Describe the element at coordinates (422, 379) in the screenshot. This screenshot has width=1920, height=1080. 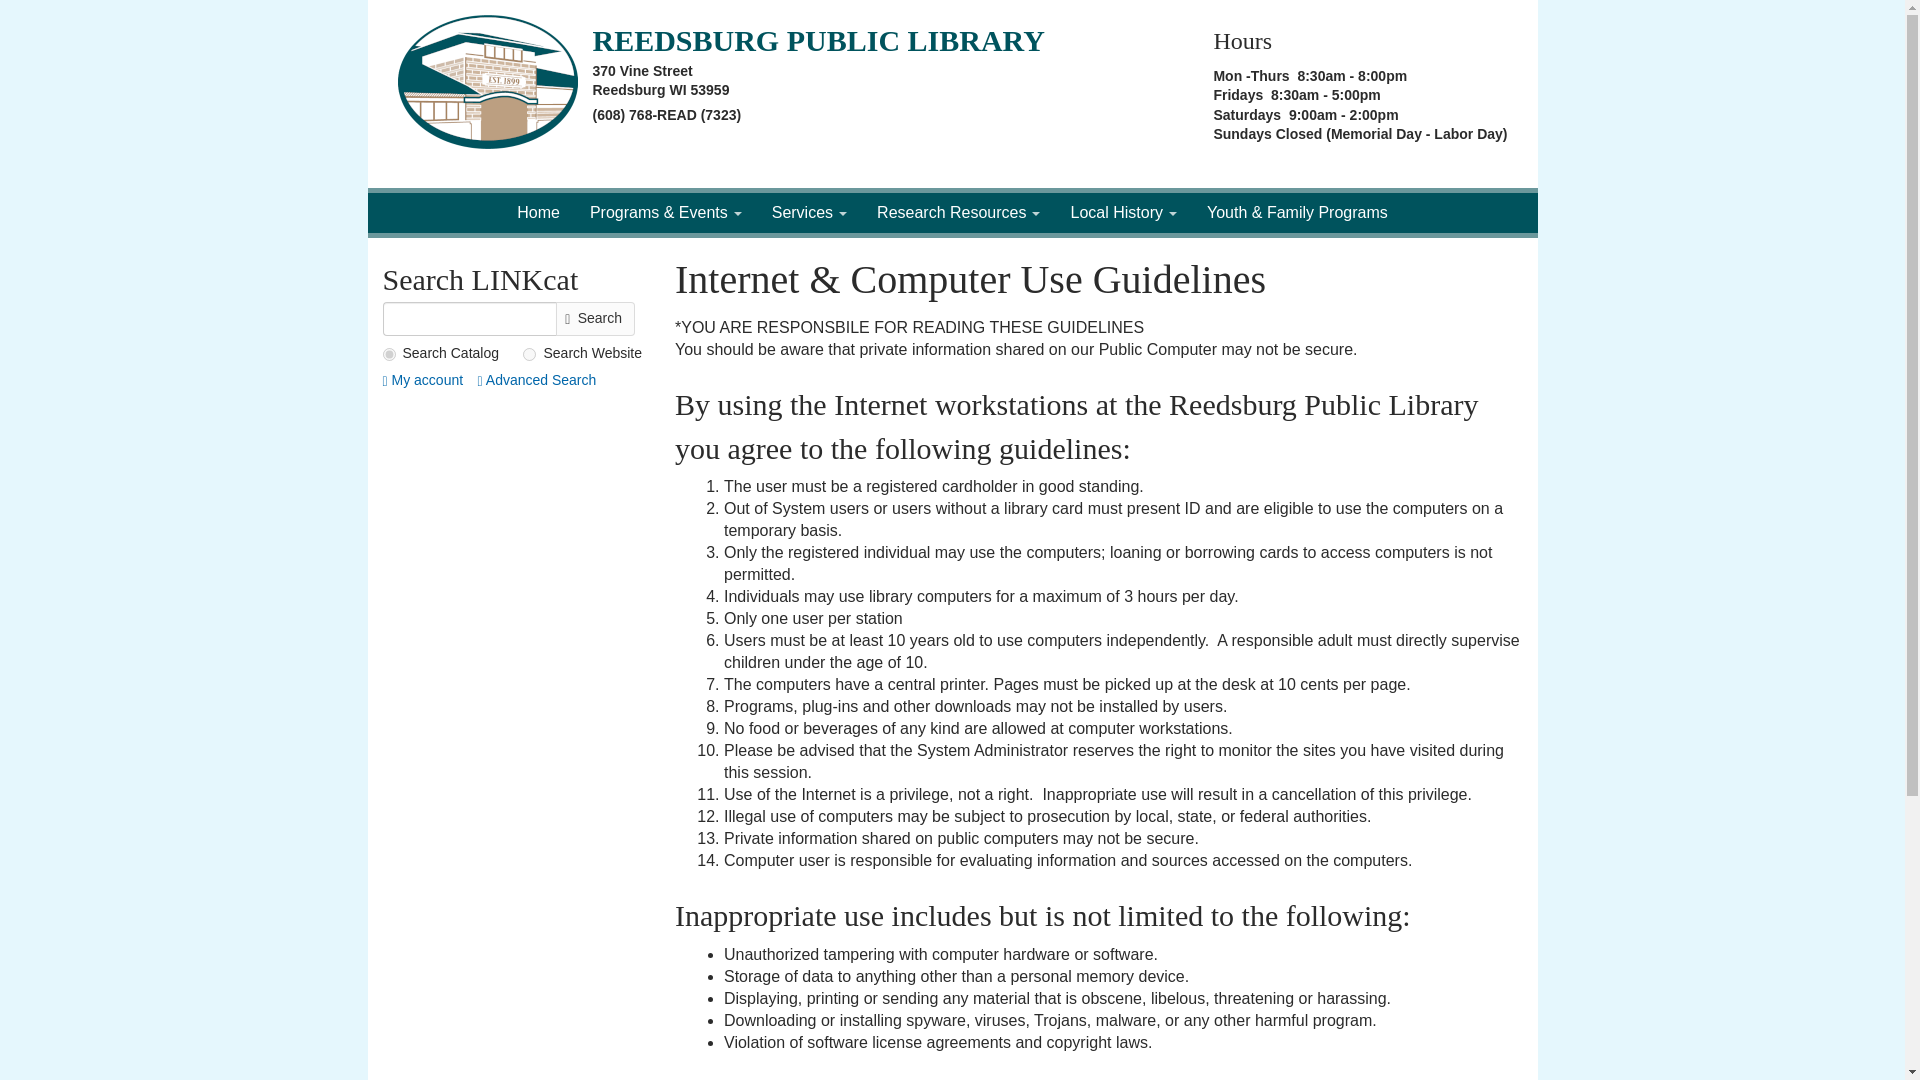
I see `My account` at that location.